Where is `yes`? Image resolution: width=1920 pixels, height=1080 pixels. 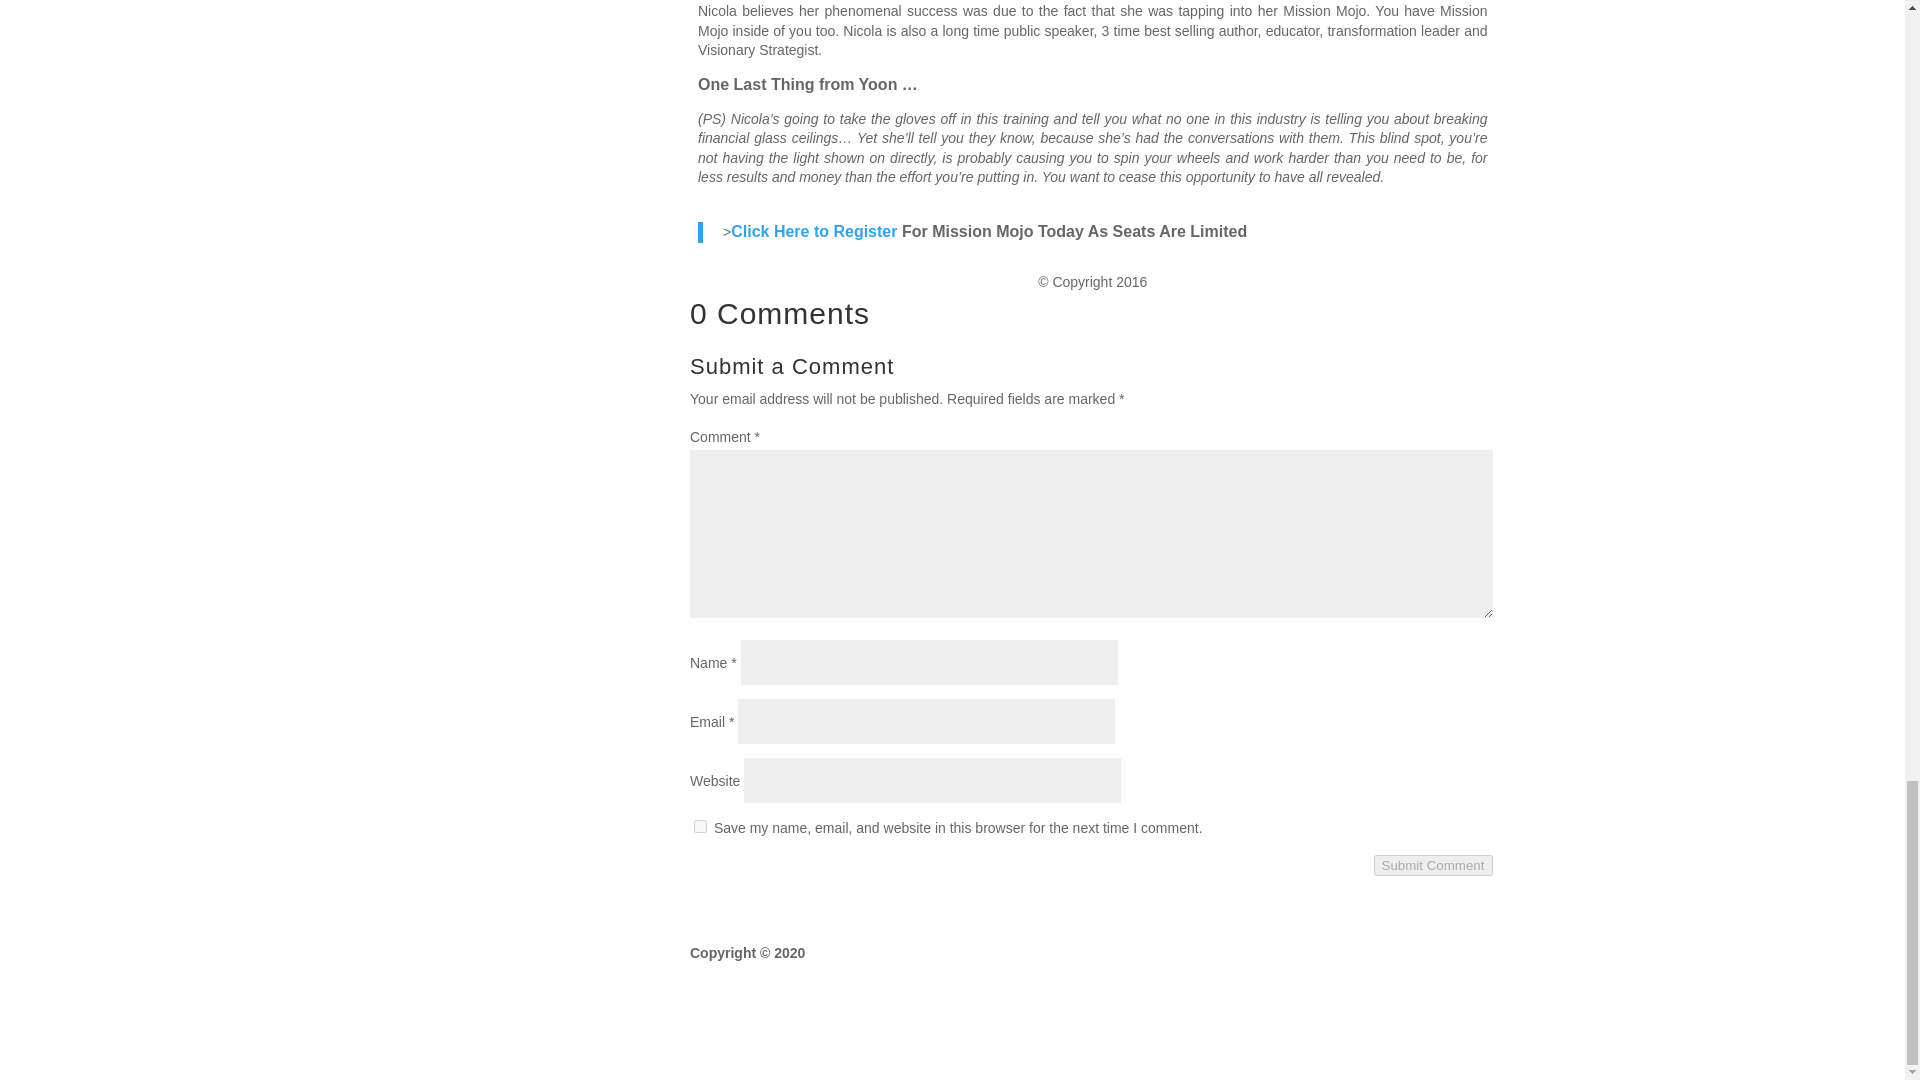
yes is located at coordinates (700, 826).